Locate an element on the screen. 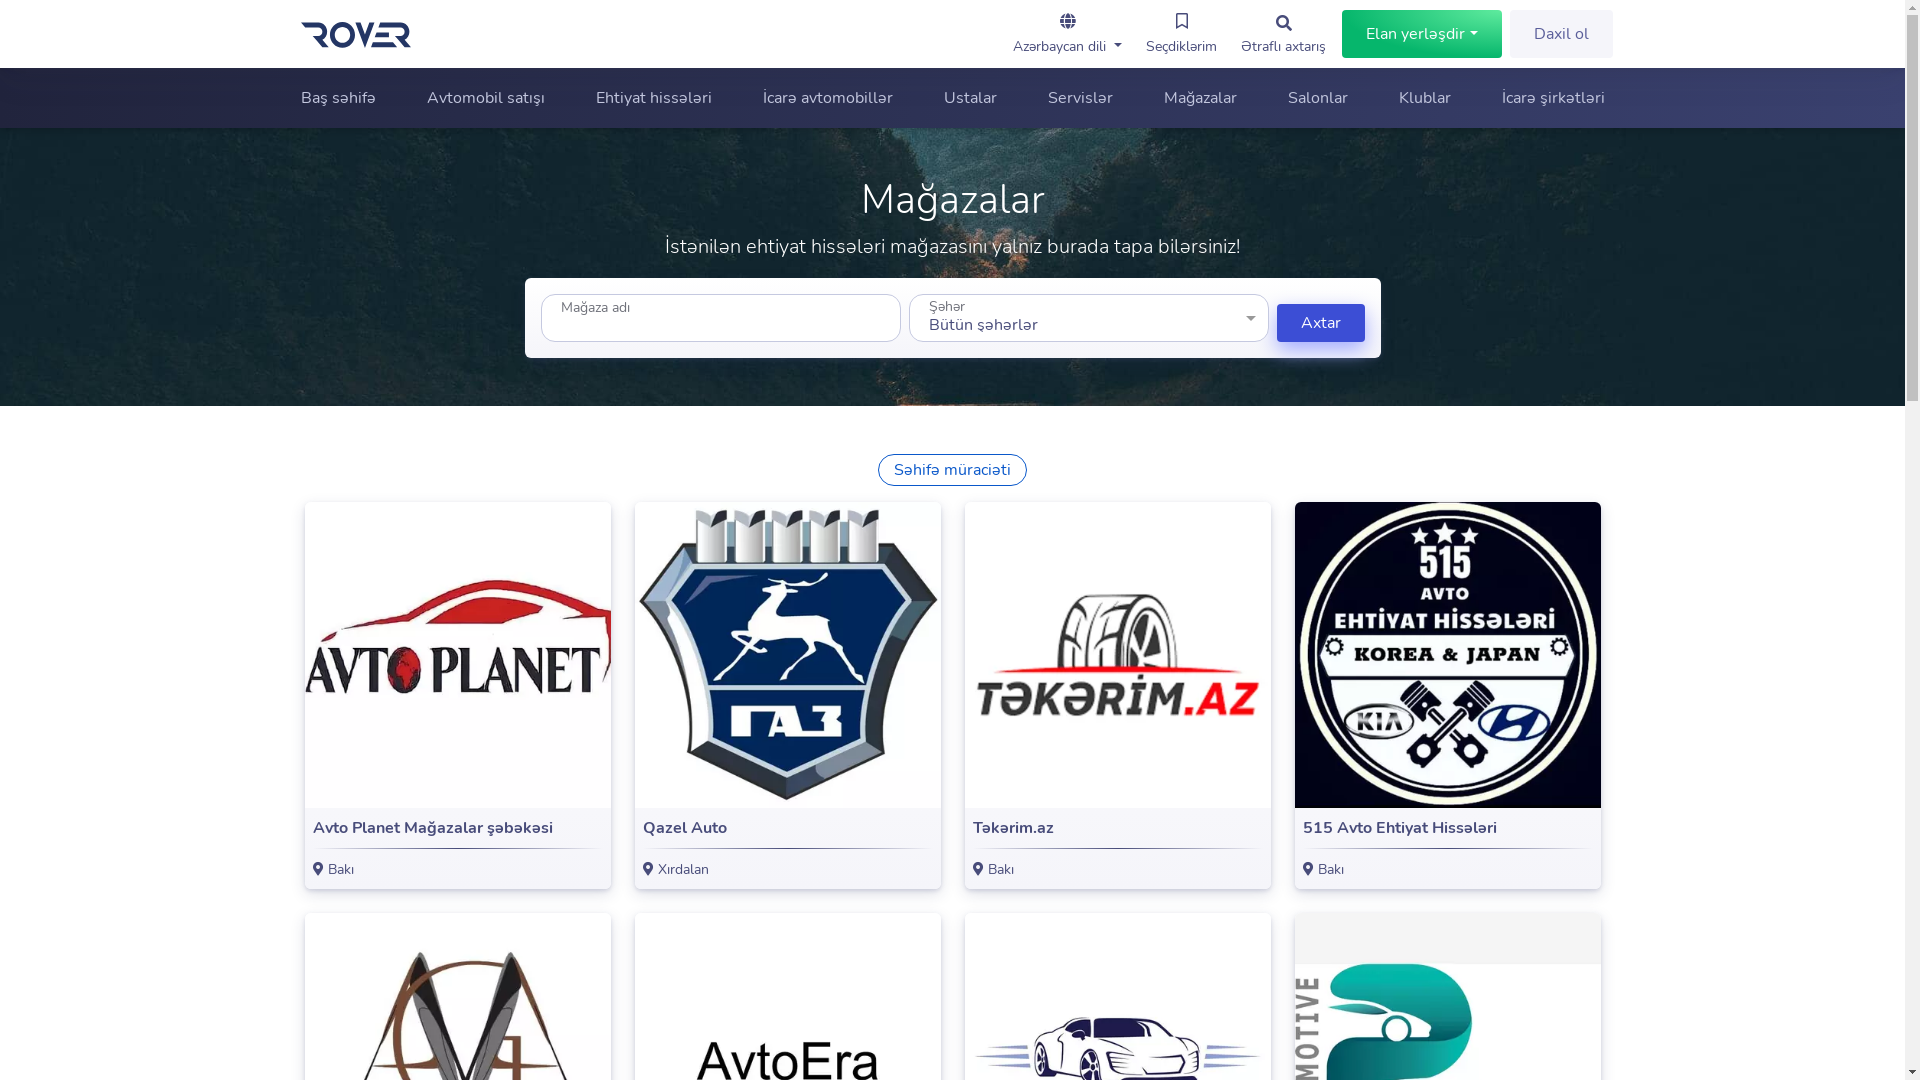 This screenshot has height=1080, width=1920. Salonlar is located at coordinates (1318, 98).